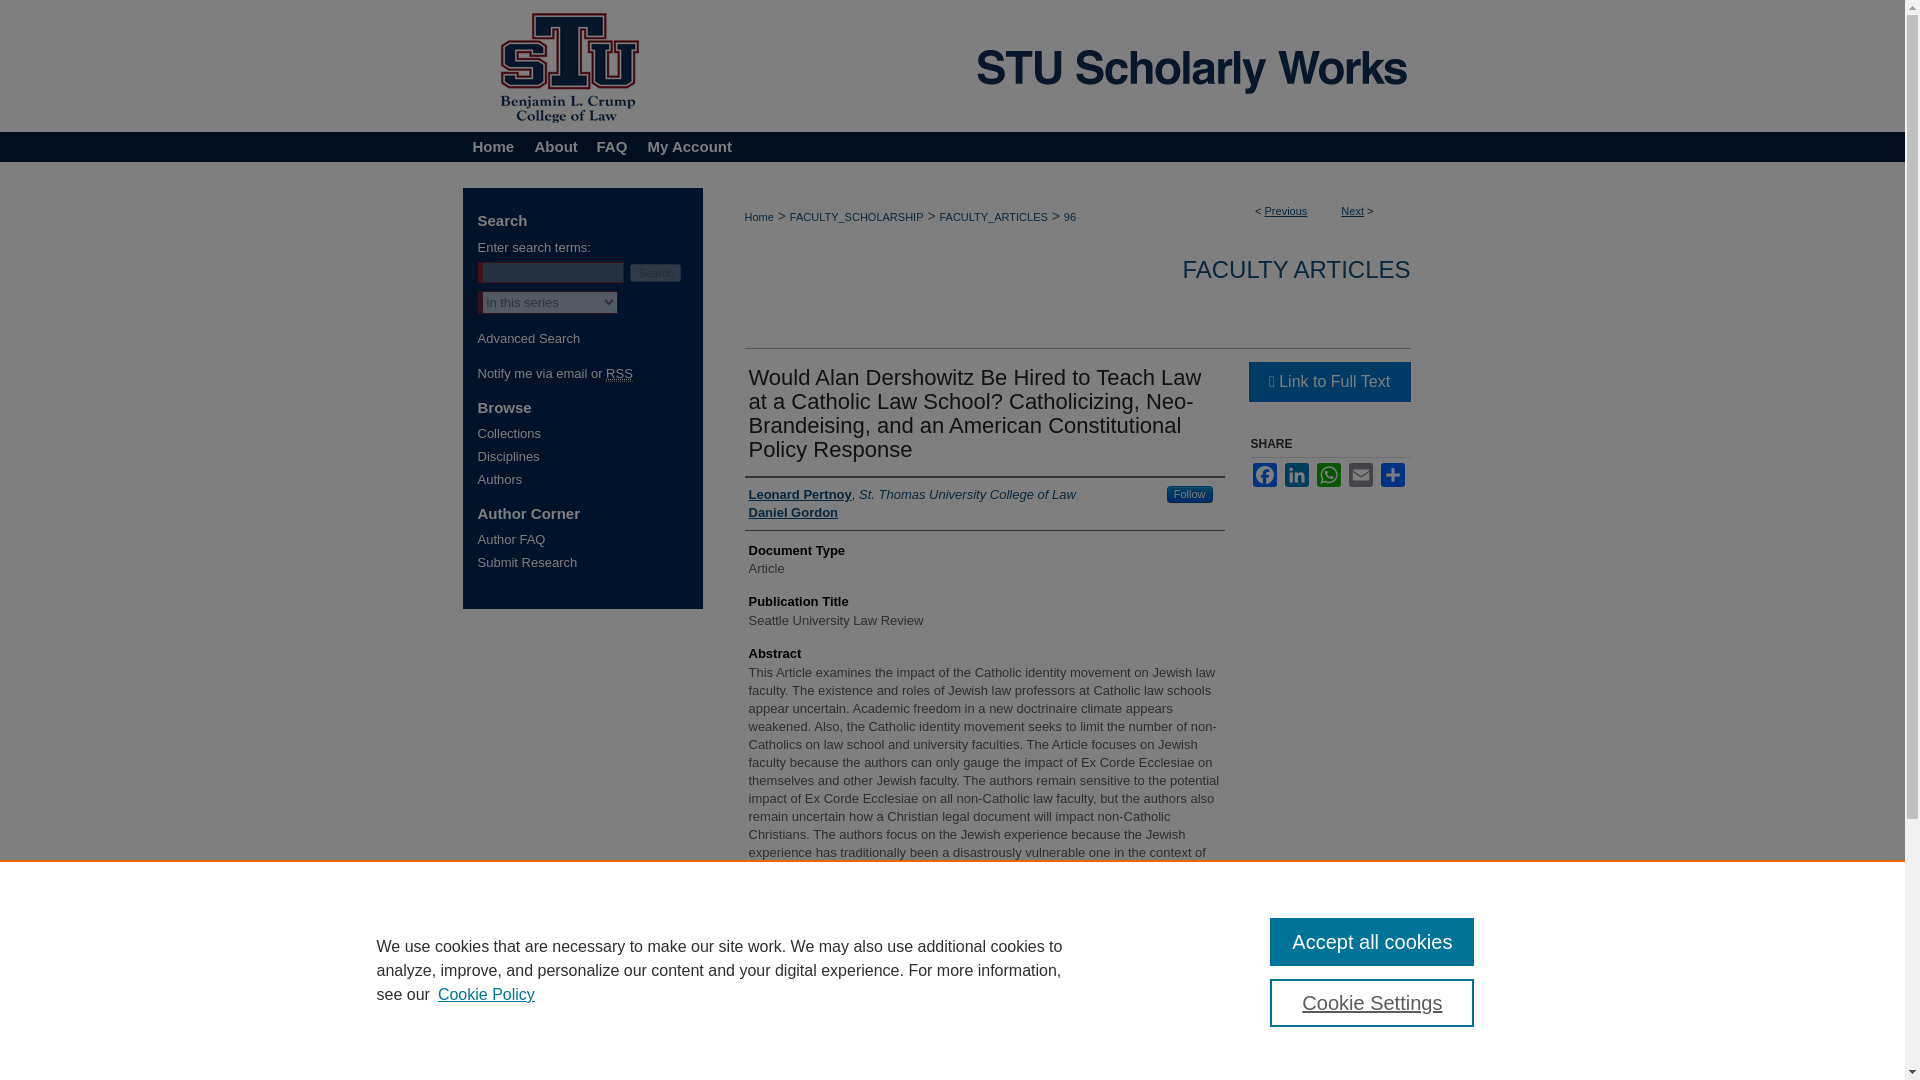 This screenshot has width=1920, height=1080. What do you see at coordinates (590, 456) in the screenshot?
I see `Browse by Disciplines` at bounding box center [590, 456].